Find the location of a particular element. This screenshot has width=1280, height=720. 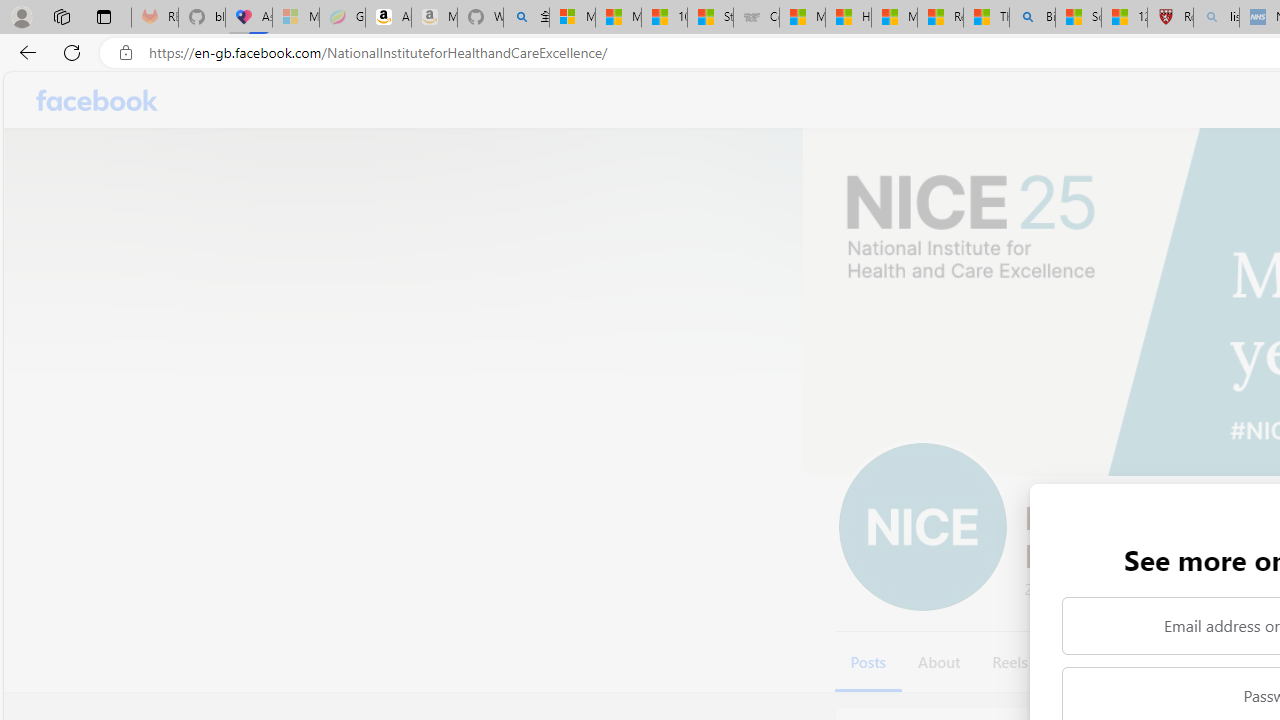

Facebook is located at coordinates (98, 100).